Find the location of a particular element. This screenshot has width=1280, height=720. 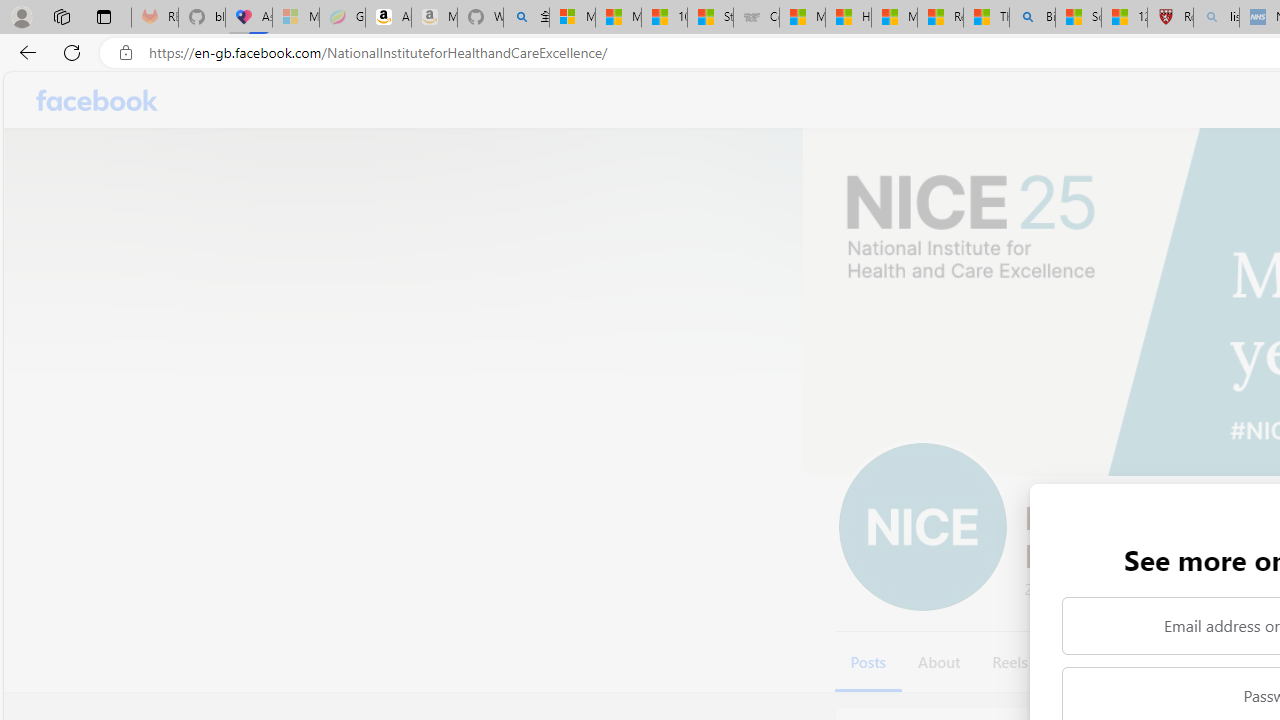

Facebook is located at coordinates (98, 100).